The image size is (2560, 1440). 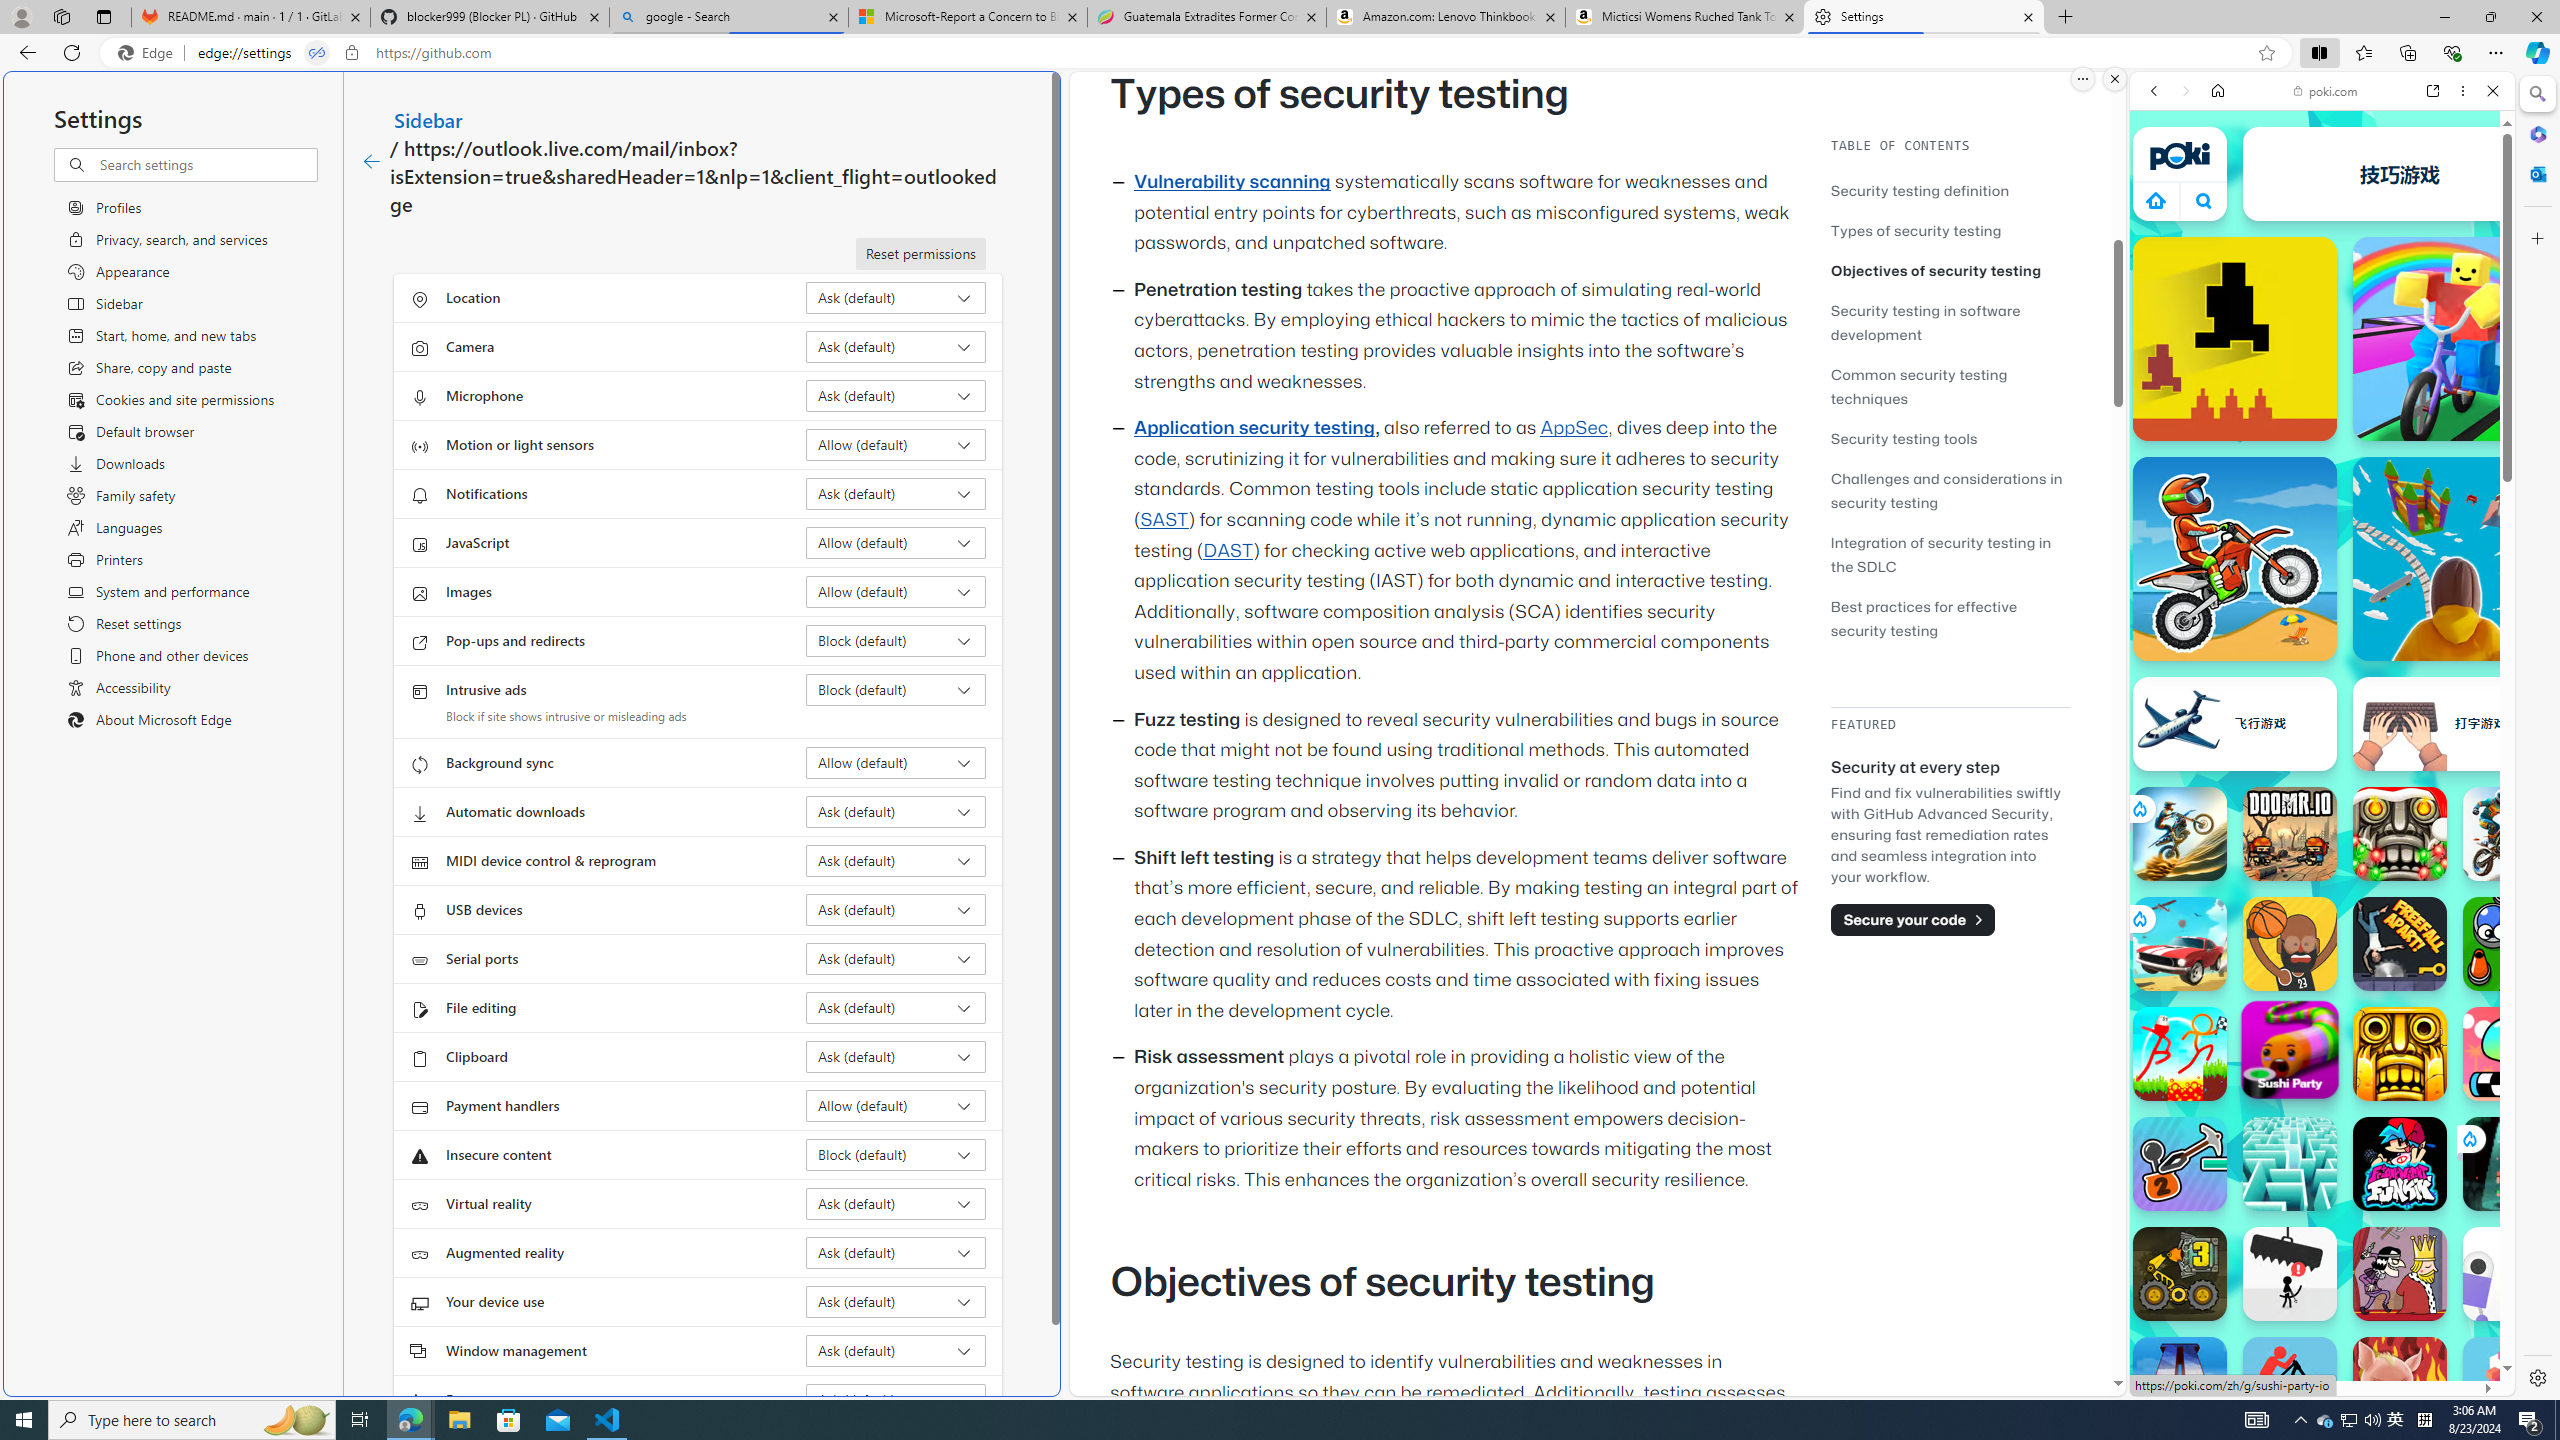 What do you see at coordinates (2314, 1327) in the screenshot?
I see `Poki` at bounding box center [2314, 1327].